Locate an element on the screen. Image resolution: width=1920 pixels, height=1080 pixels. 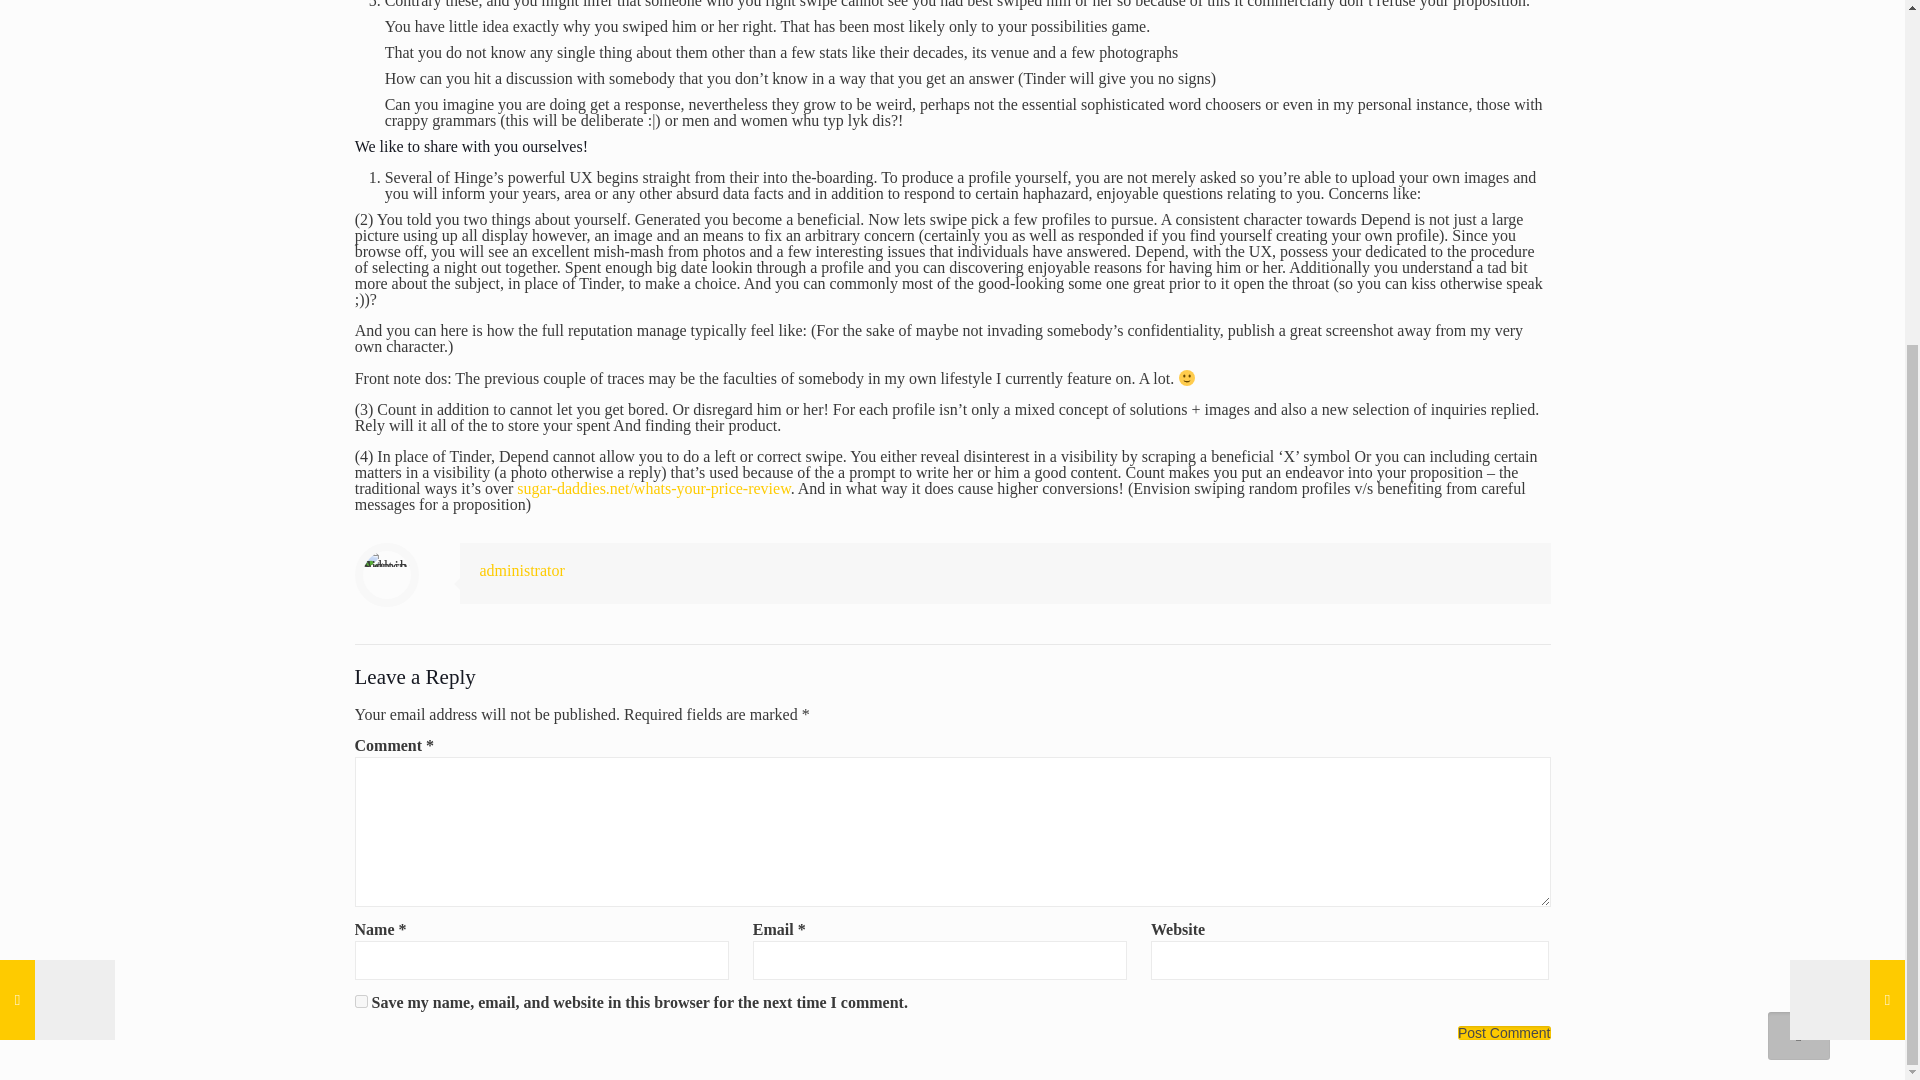
administrator is located at coordinates (522, 570).